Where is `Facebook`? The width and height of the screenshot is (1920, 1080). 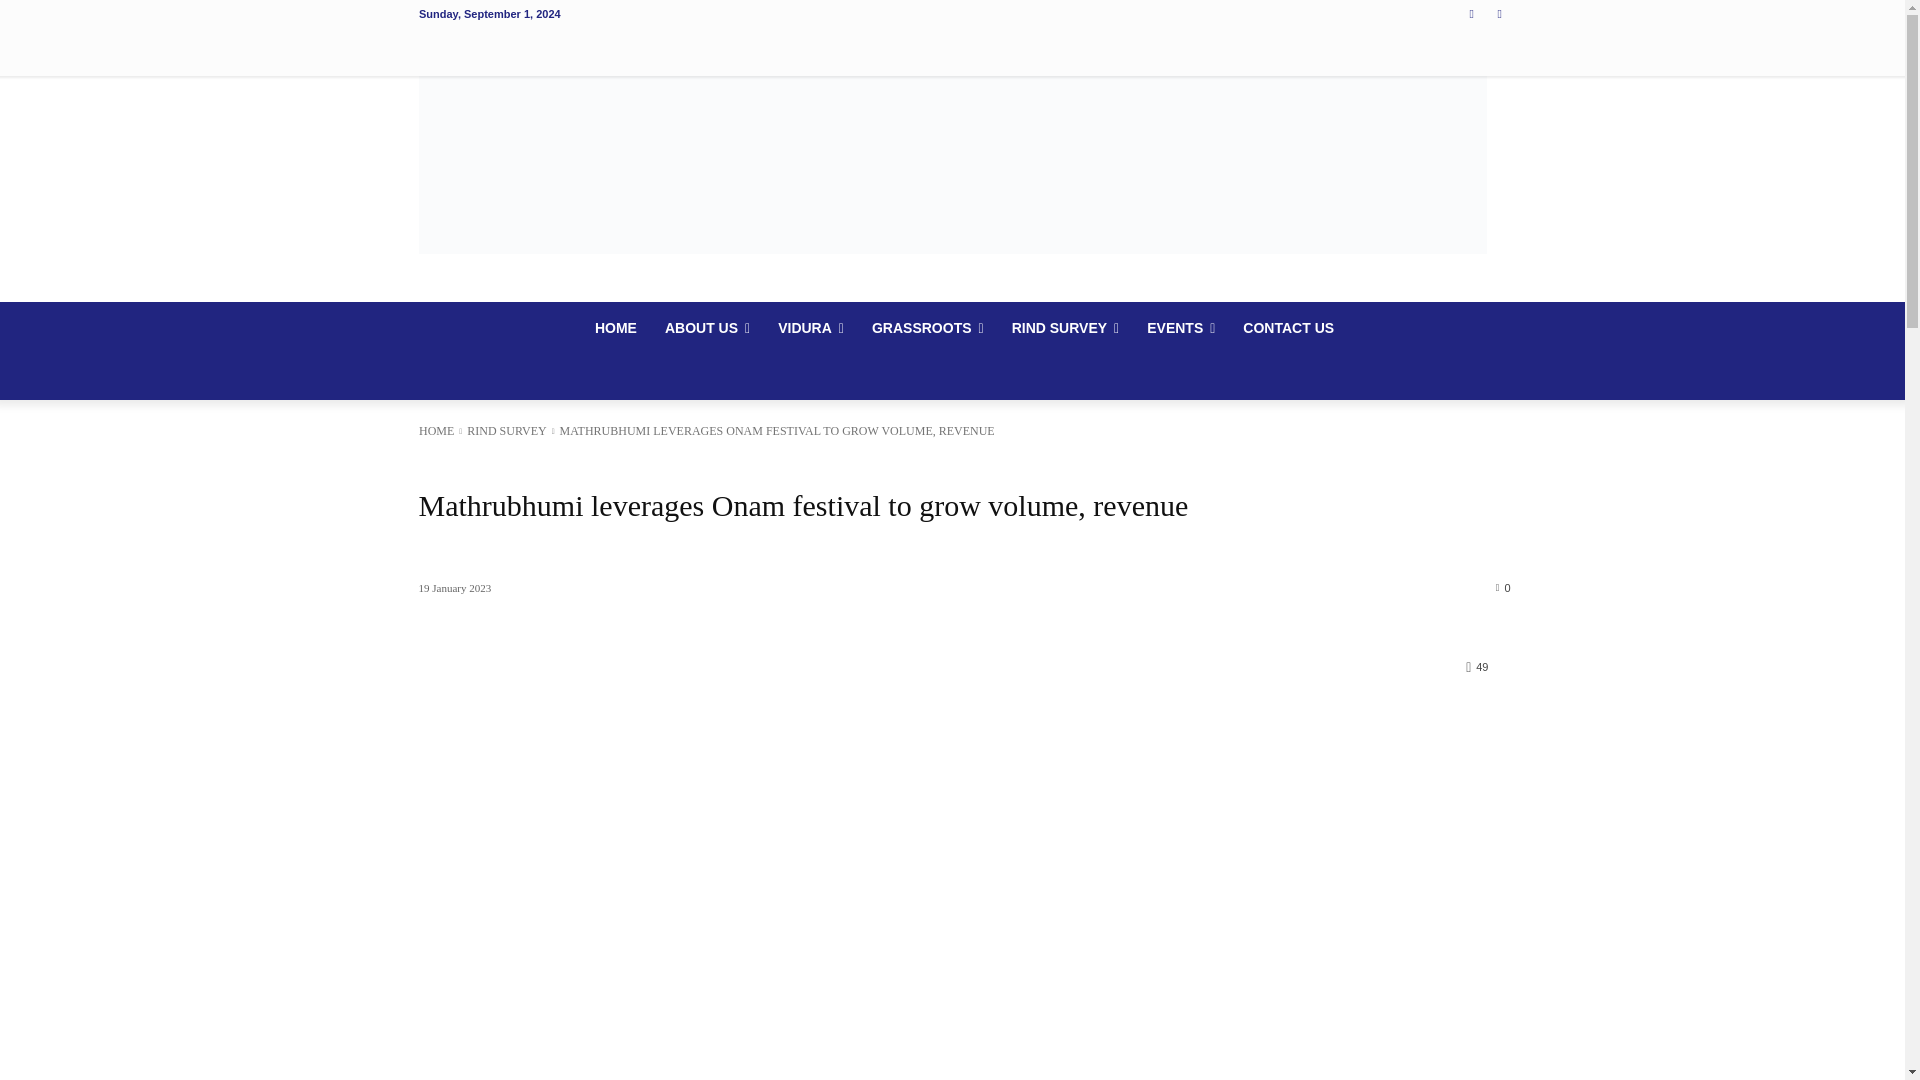 Facebook is located at coordinates (1470, 13).